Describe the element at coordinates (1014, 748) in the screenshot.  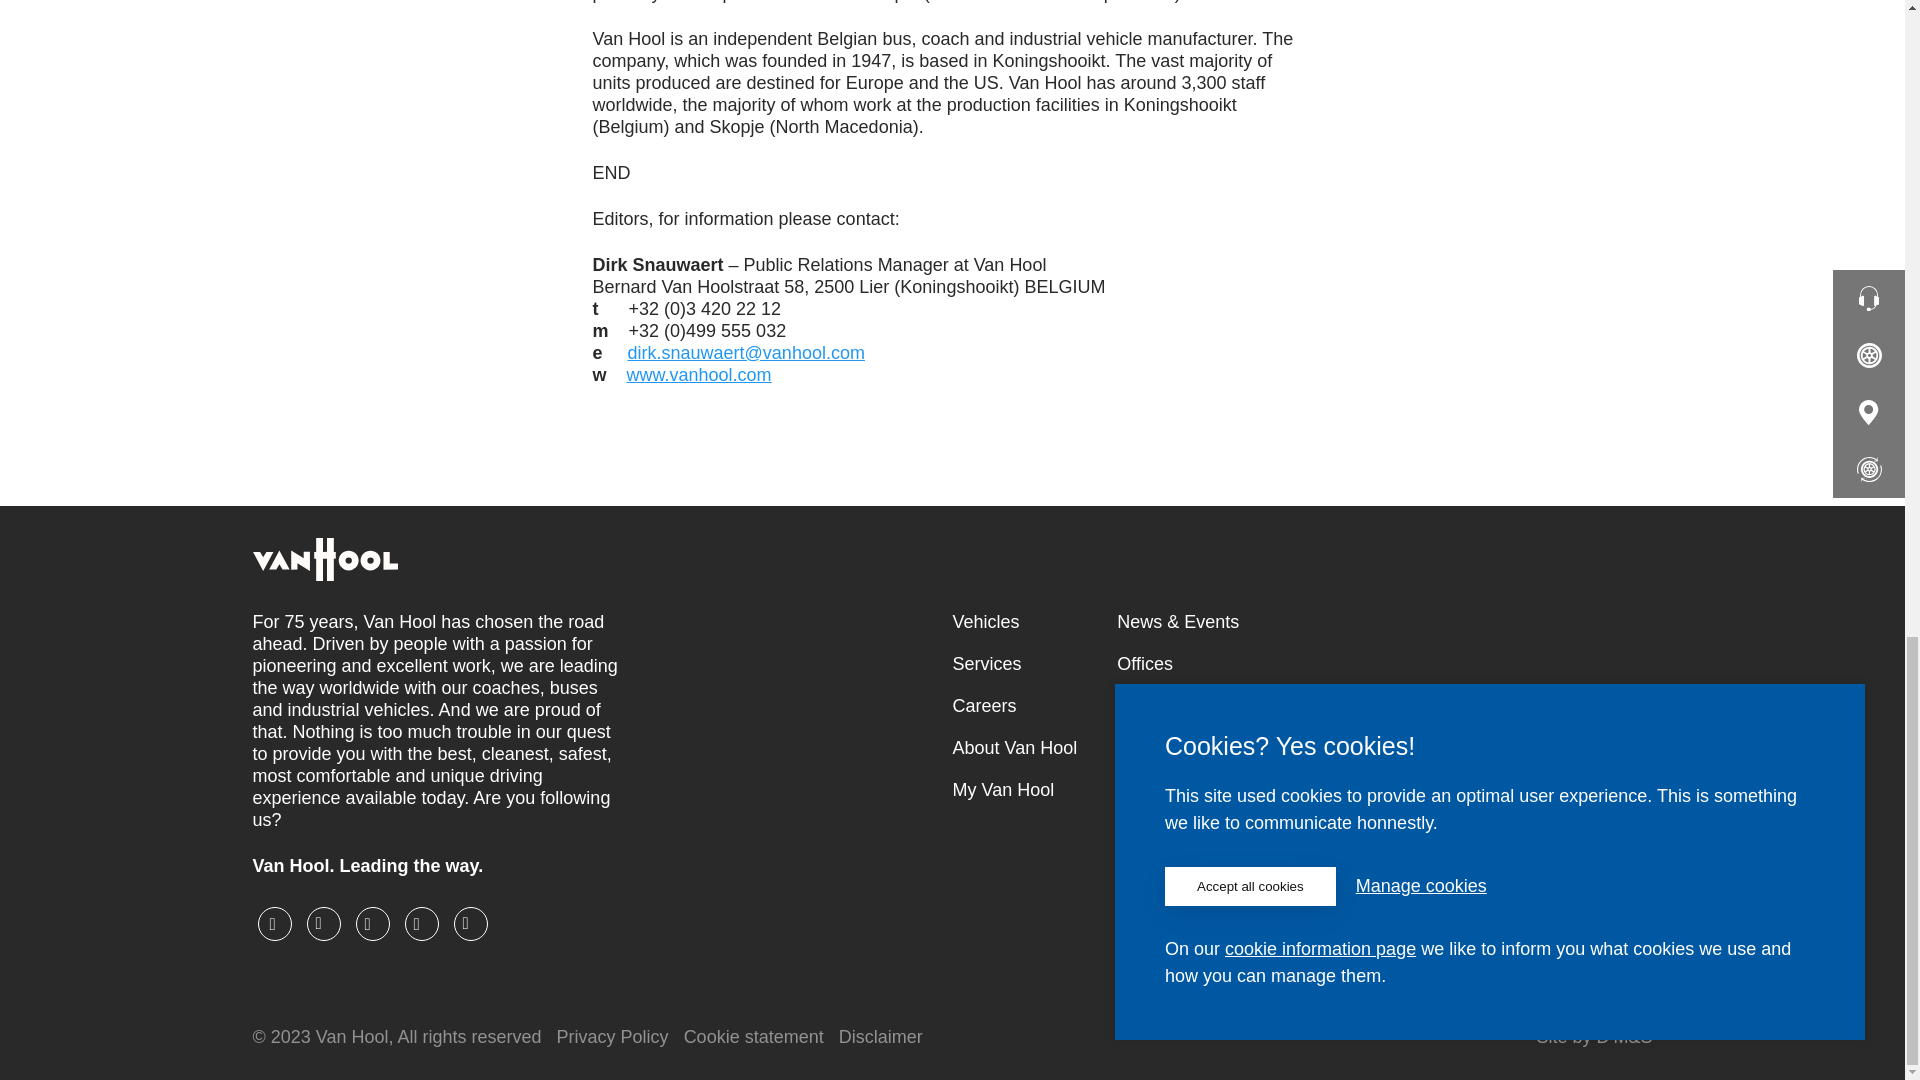
I see `About Van Hool` at that location.